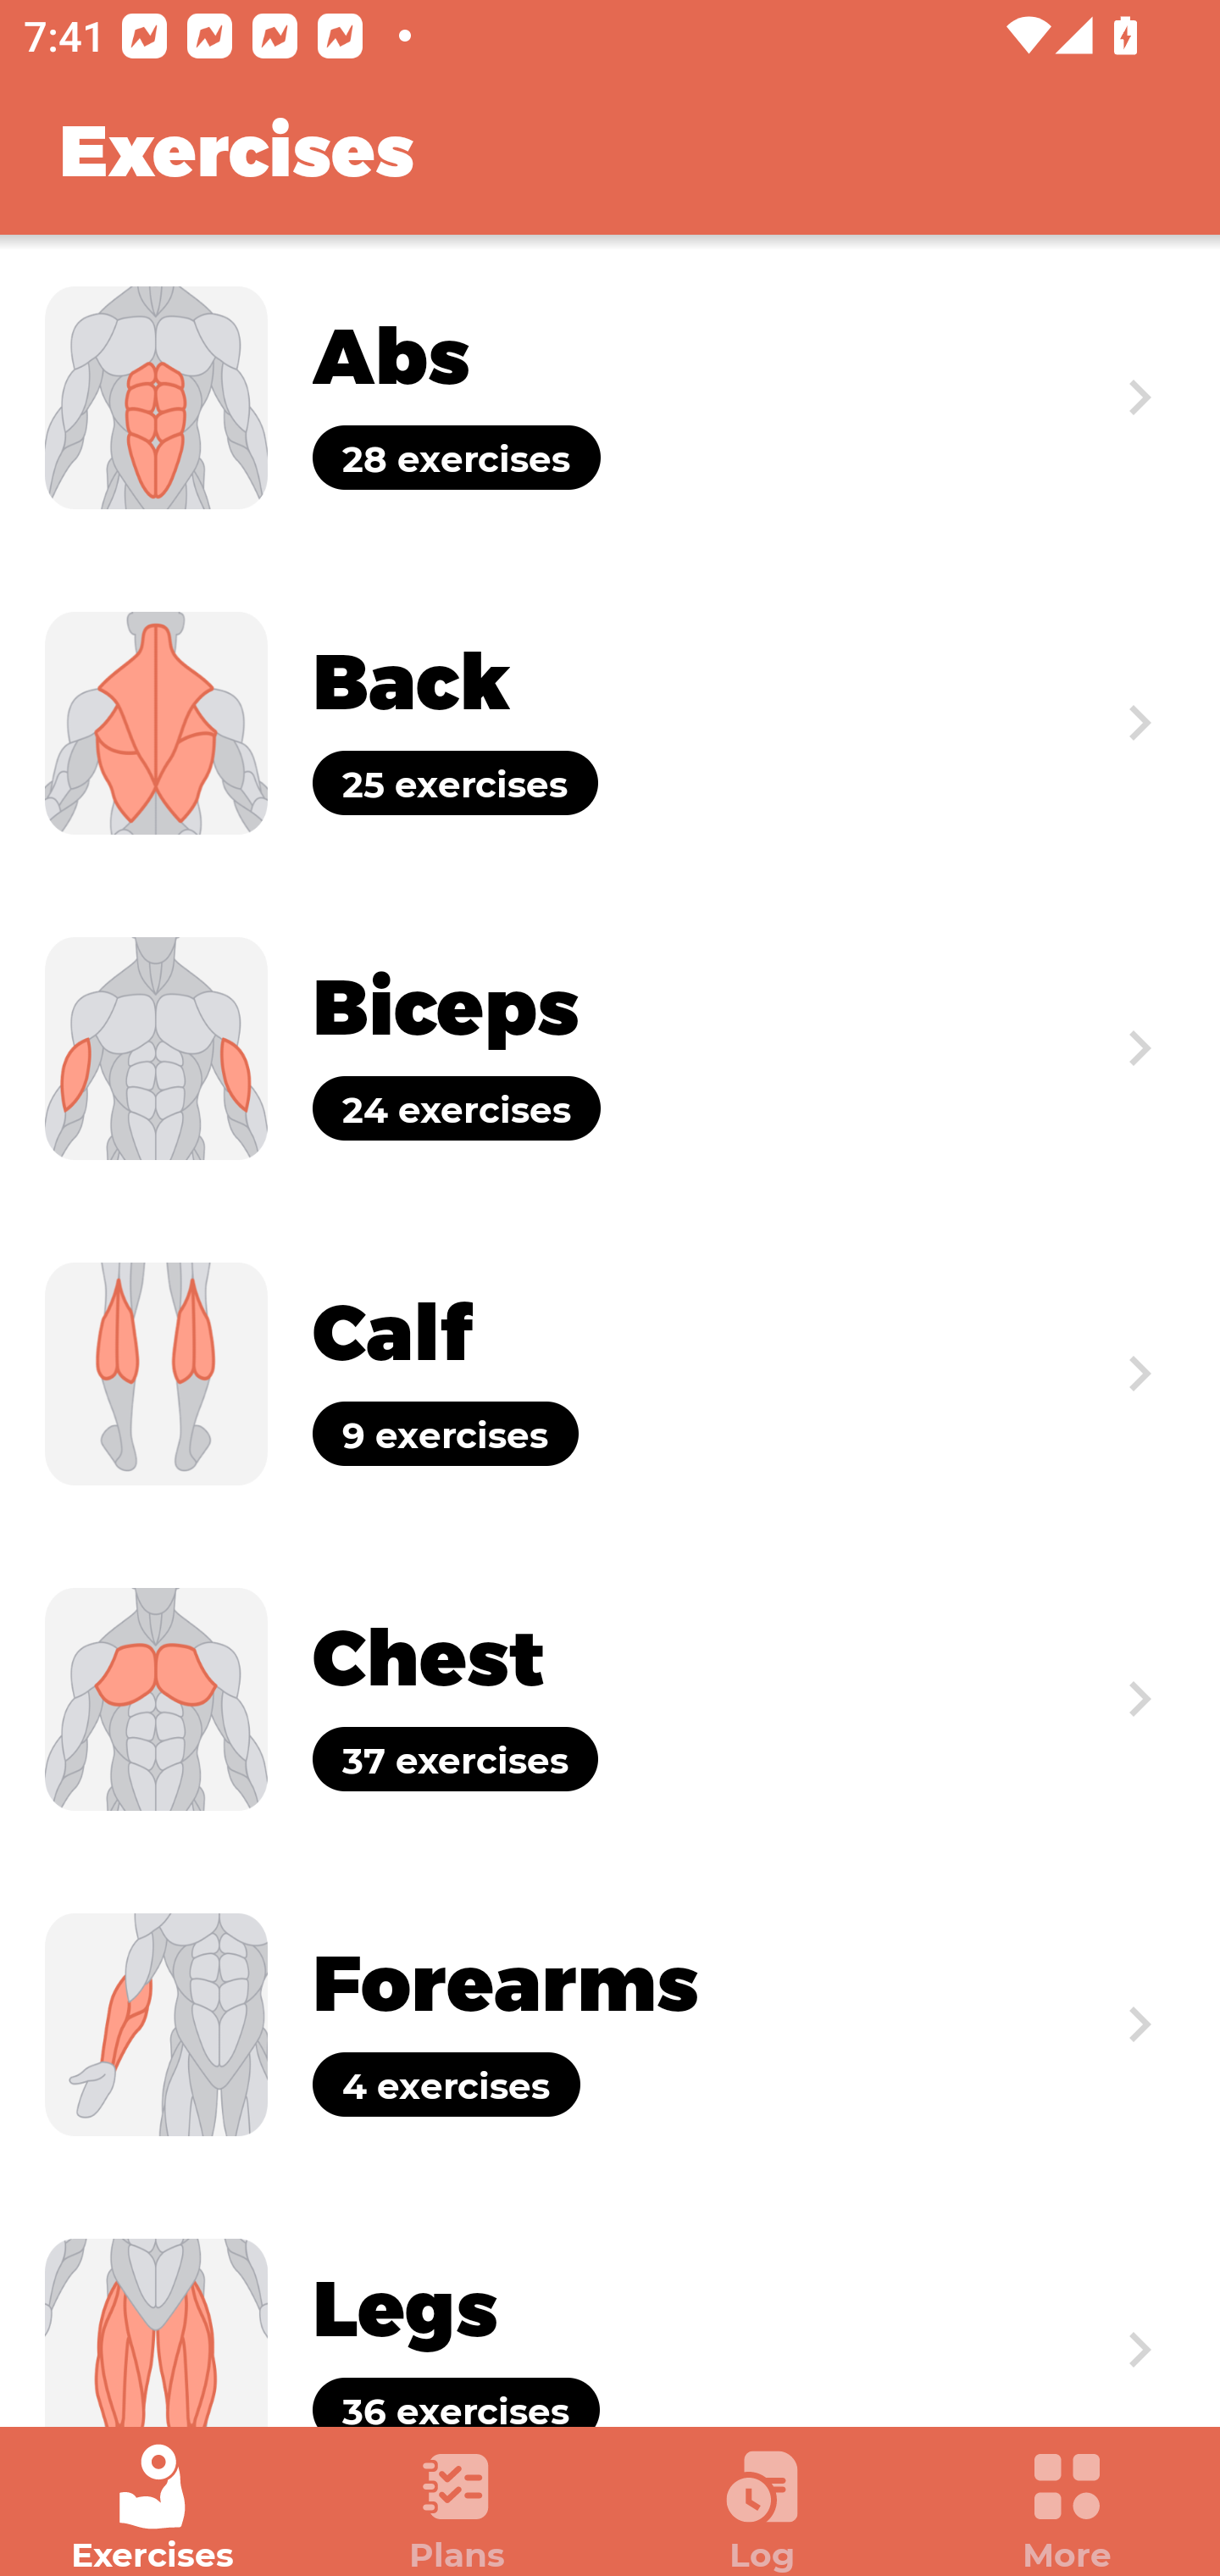  What do you see at coordinates (762, 2508) in the screenshot?
I see `Log` at bounding box center [762, 2508].